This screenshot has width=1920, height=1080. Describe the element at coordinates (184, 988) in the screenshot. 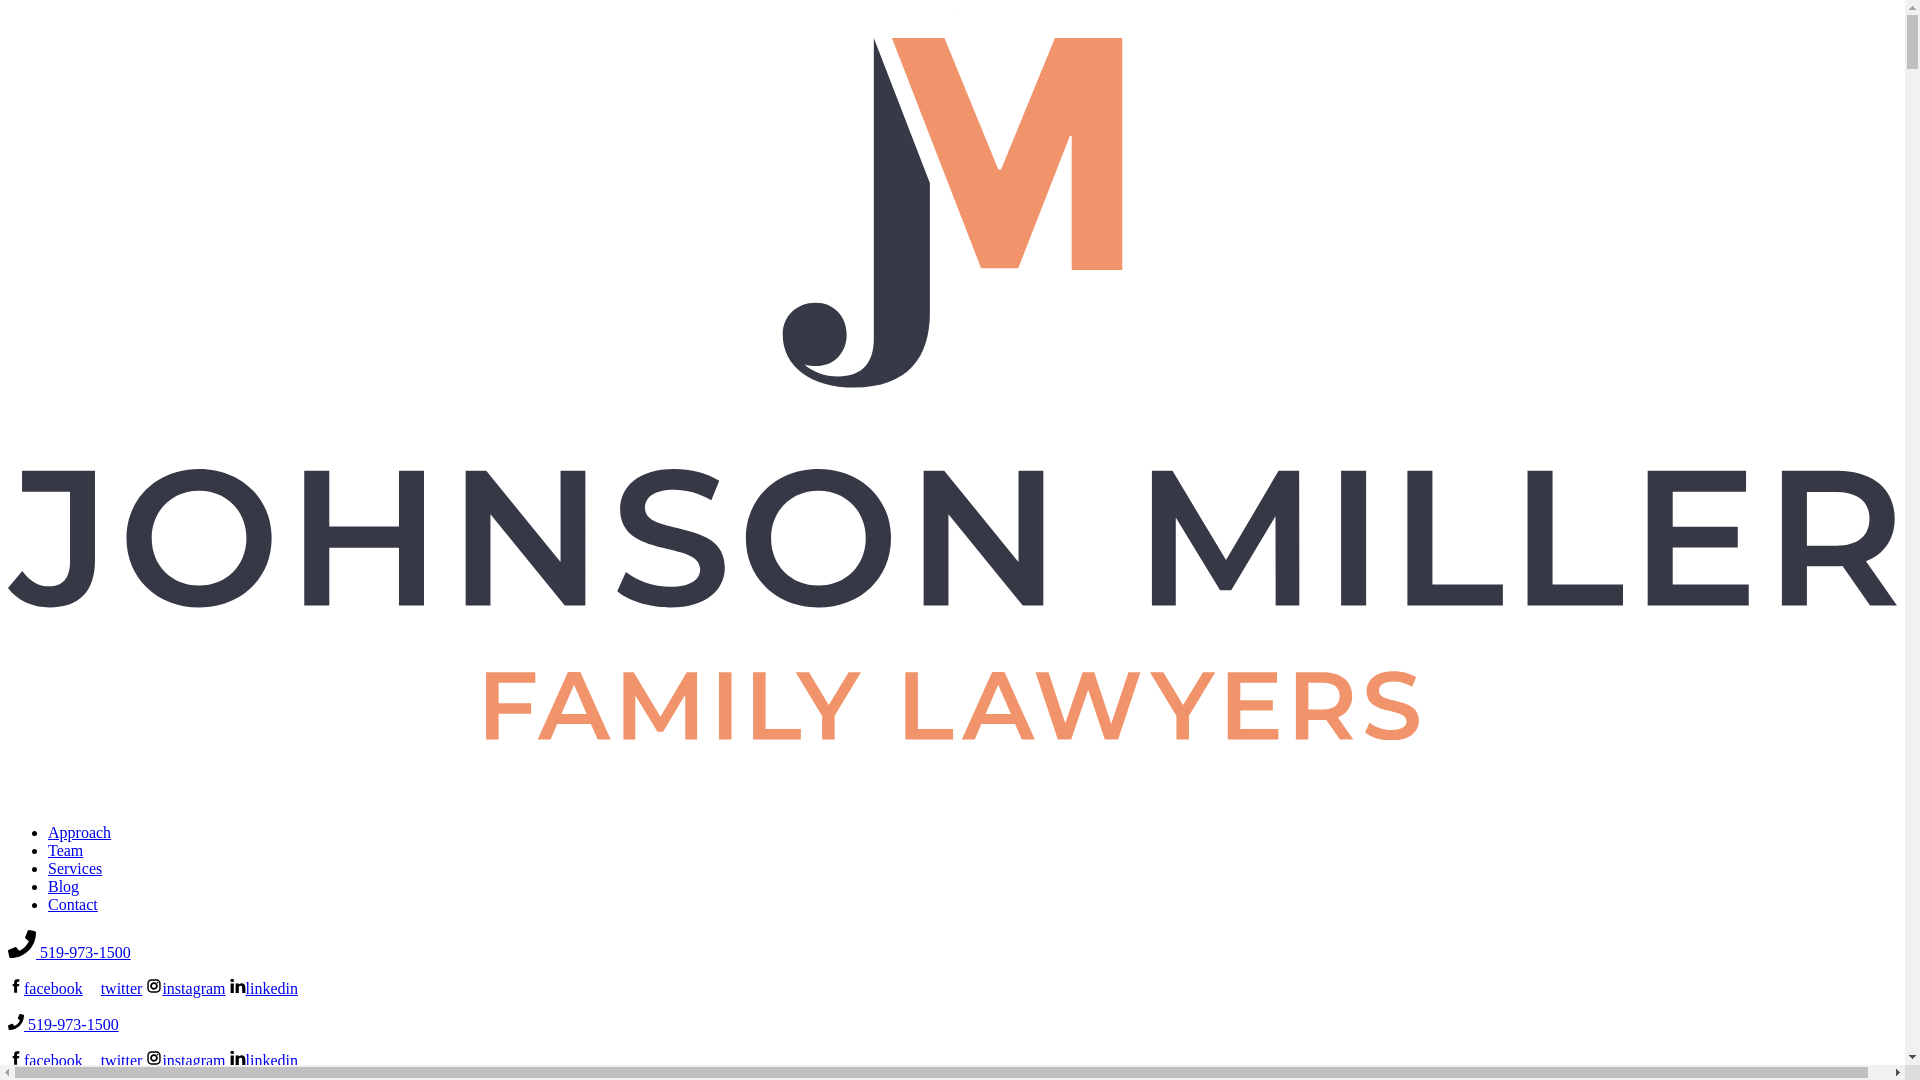

I see `instagram` at that location.